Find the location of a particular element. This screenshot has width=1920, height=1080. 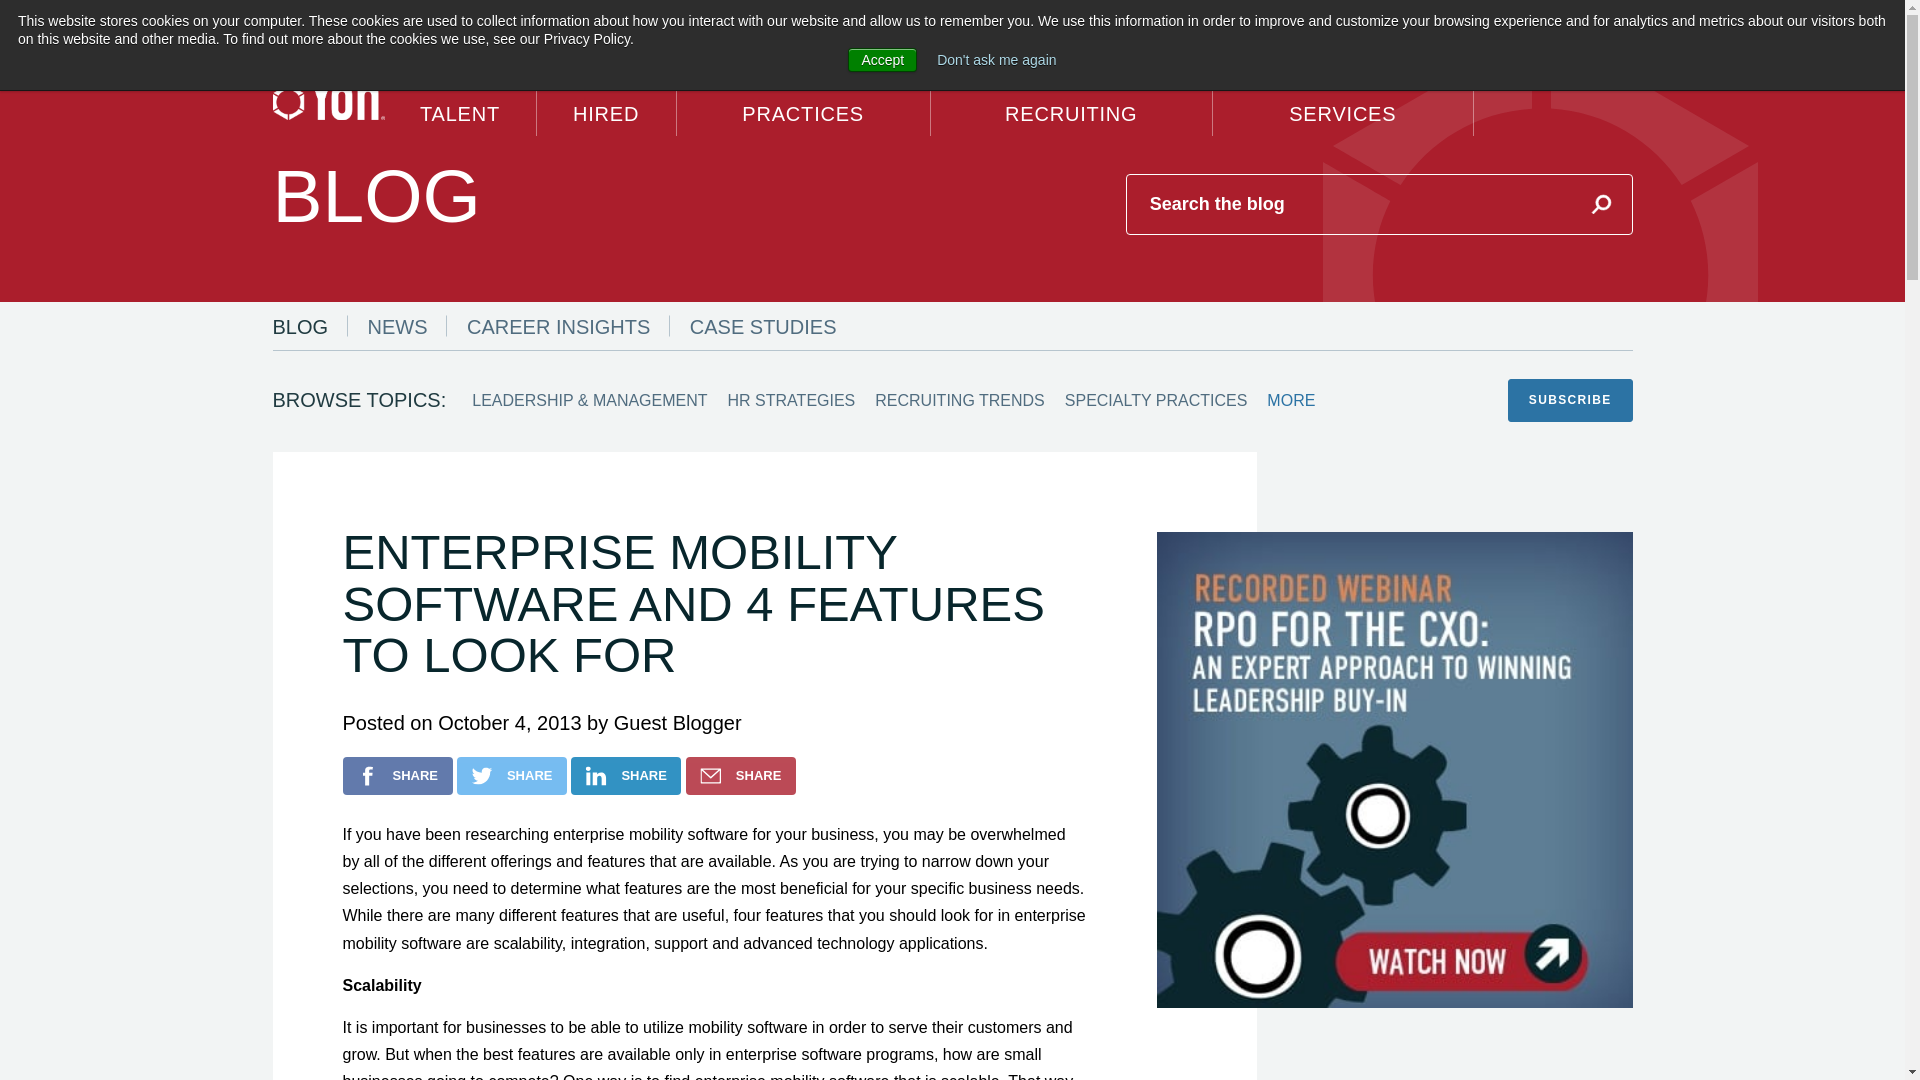

RESOURCES is located at coordinates (1432, 18).